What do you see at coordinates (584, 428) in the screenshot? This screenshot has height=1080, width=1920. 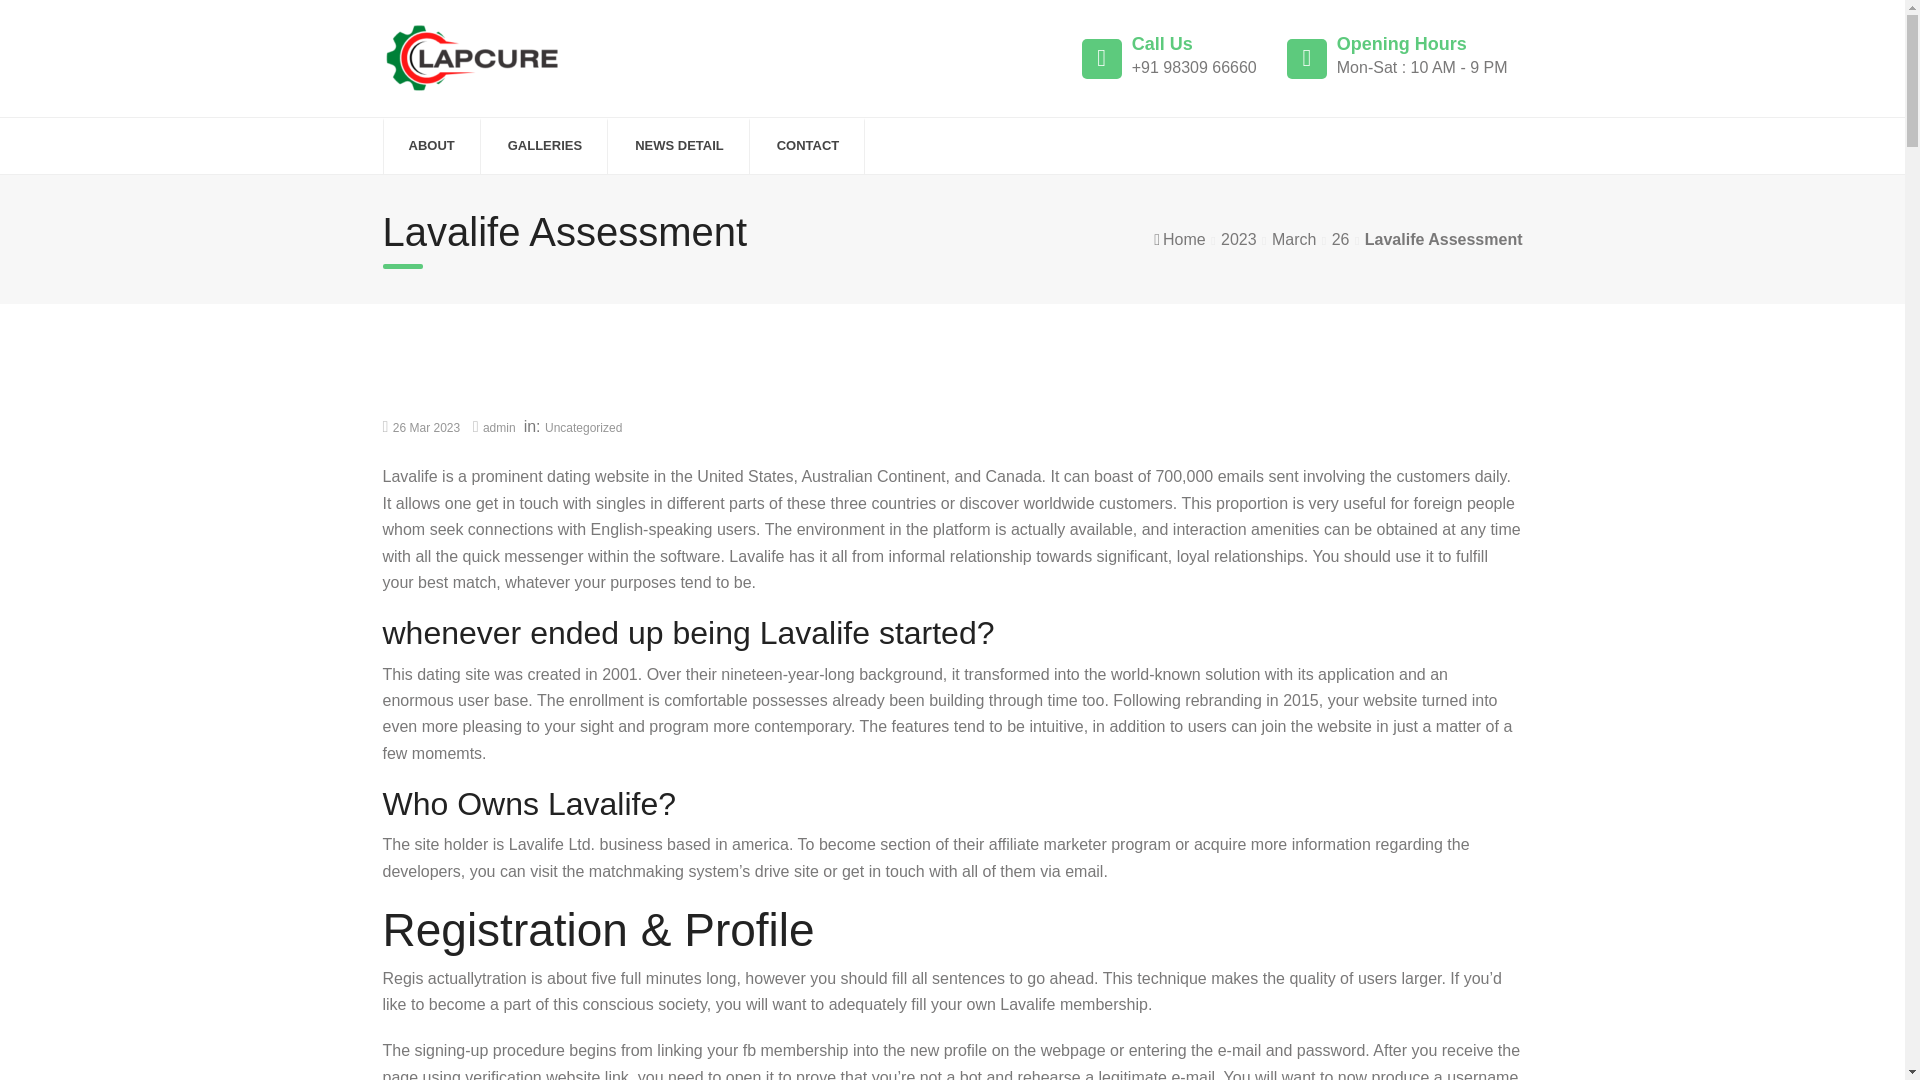 I see `Uncategorized` at bounding box center [584, 428].